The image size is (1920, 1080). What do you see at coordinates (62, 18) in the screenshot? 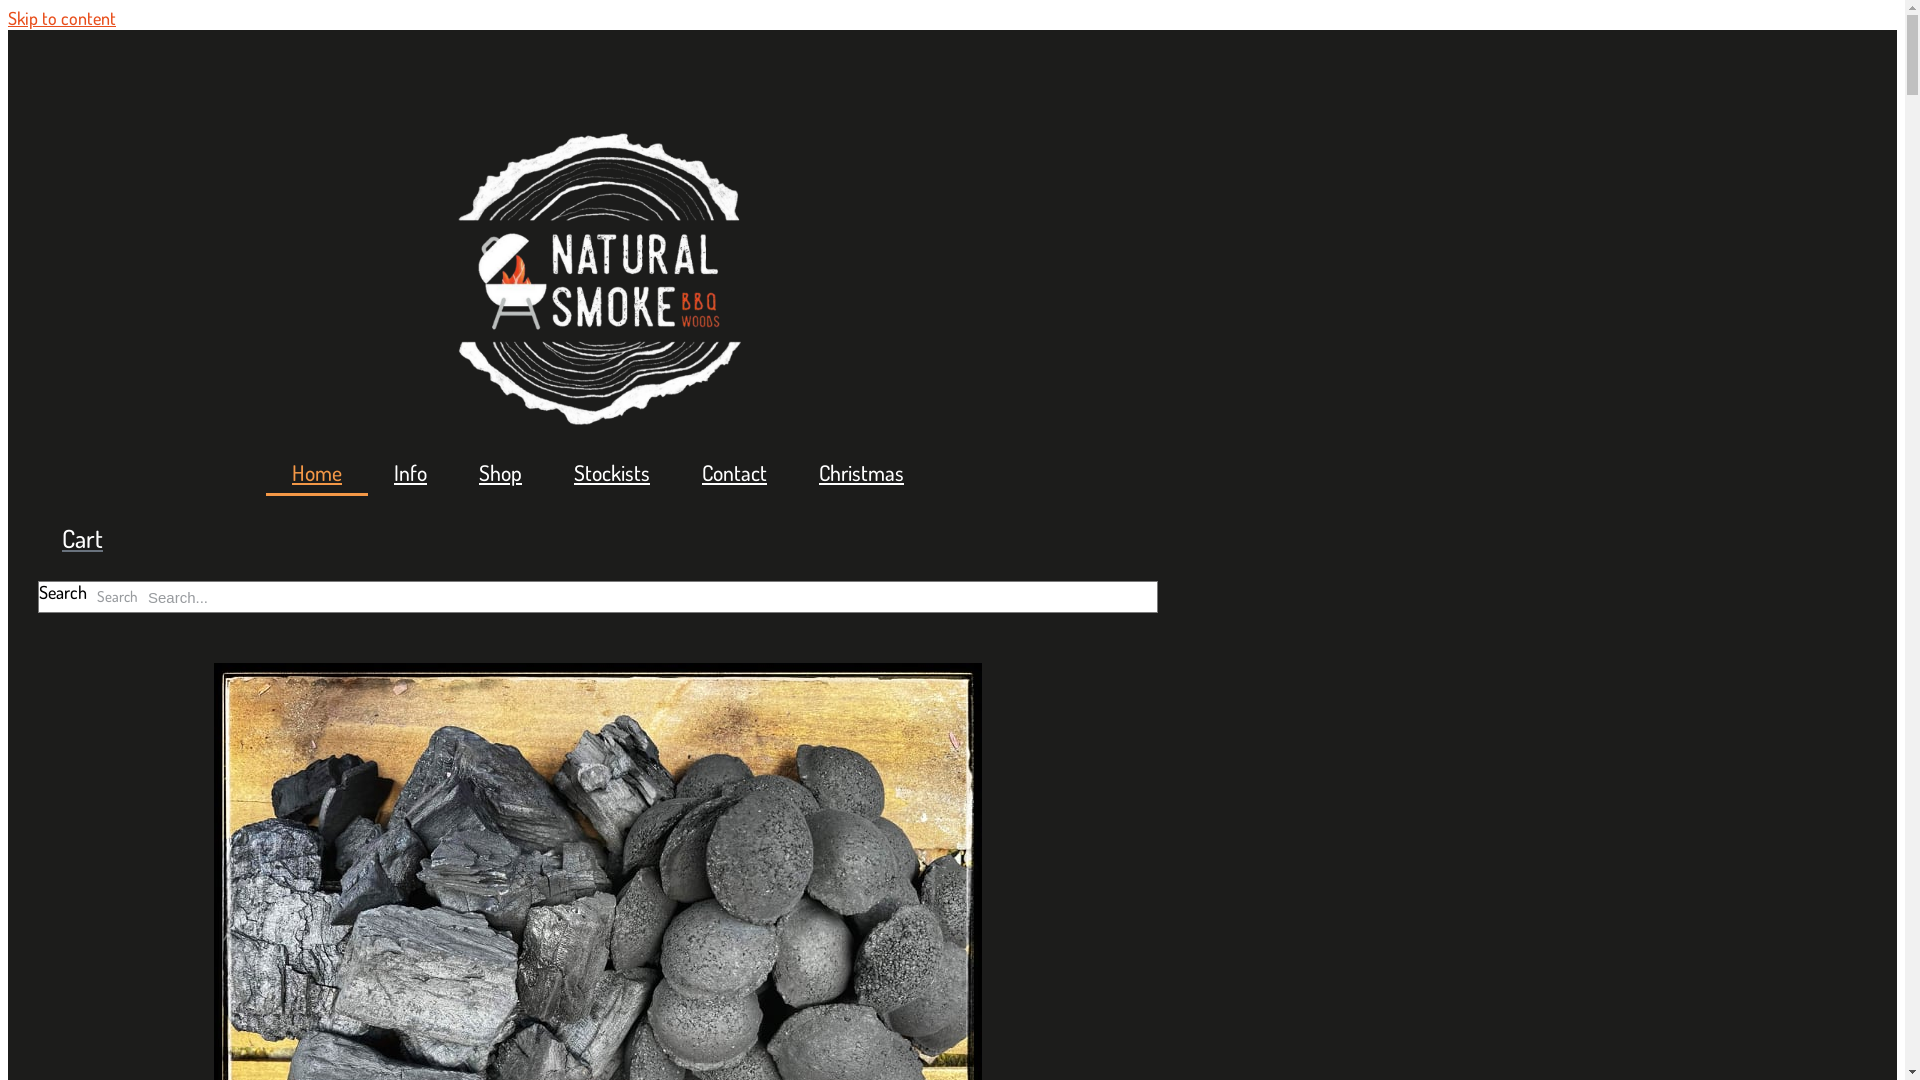
I see `Skip to content` at bounding box center [62, 18].